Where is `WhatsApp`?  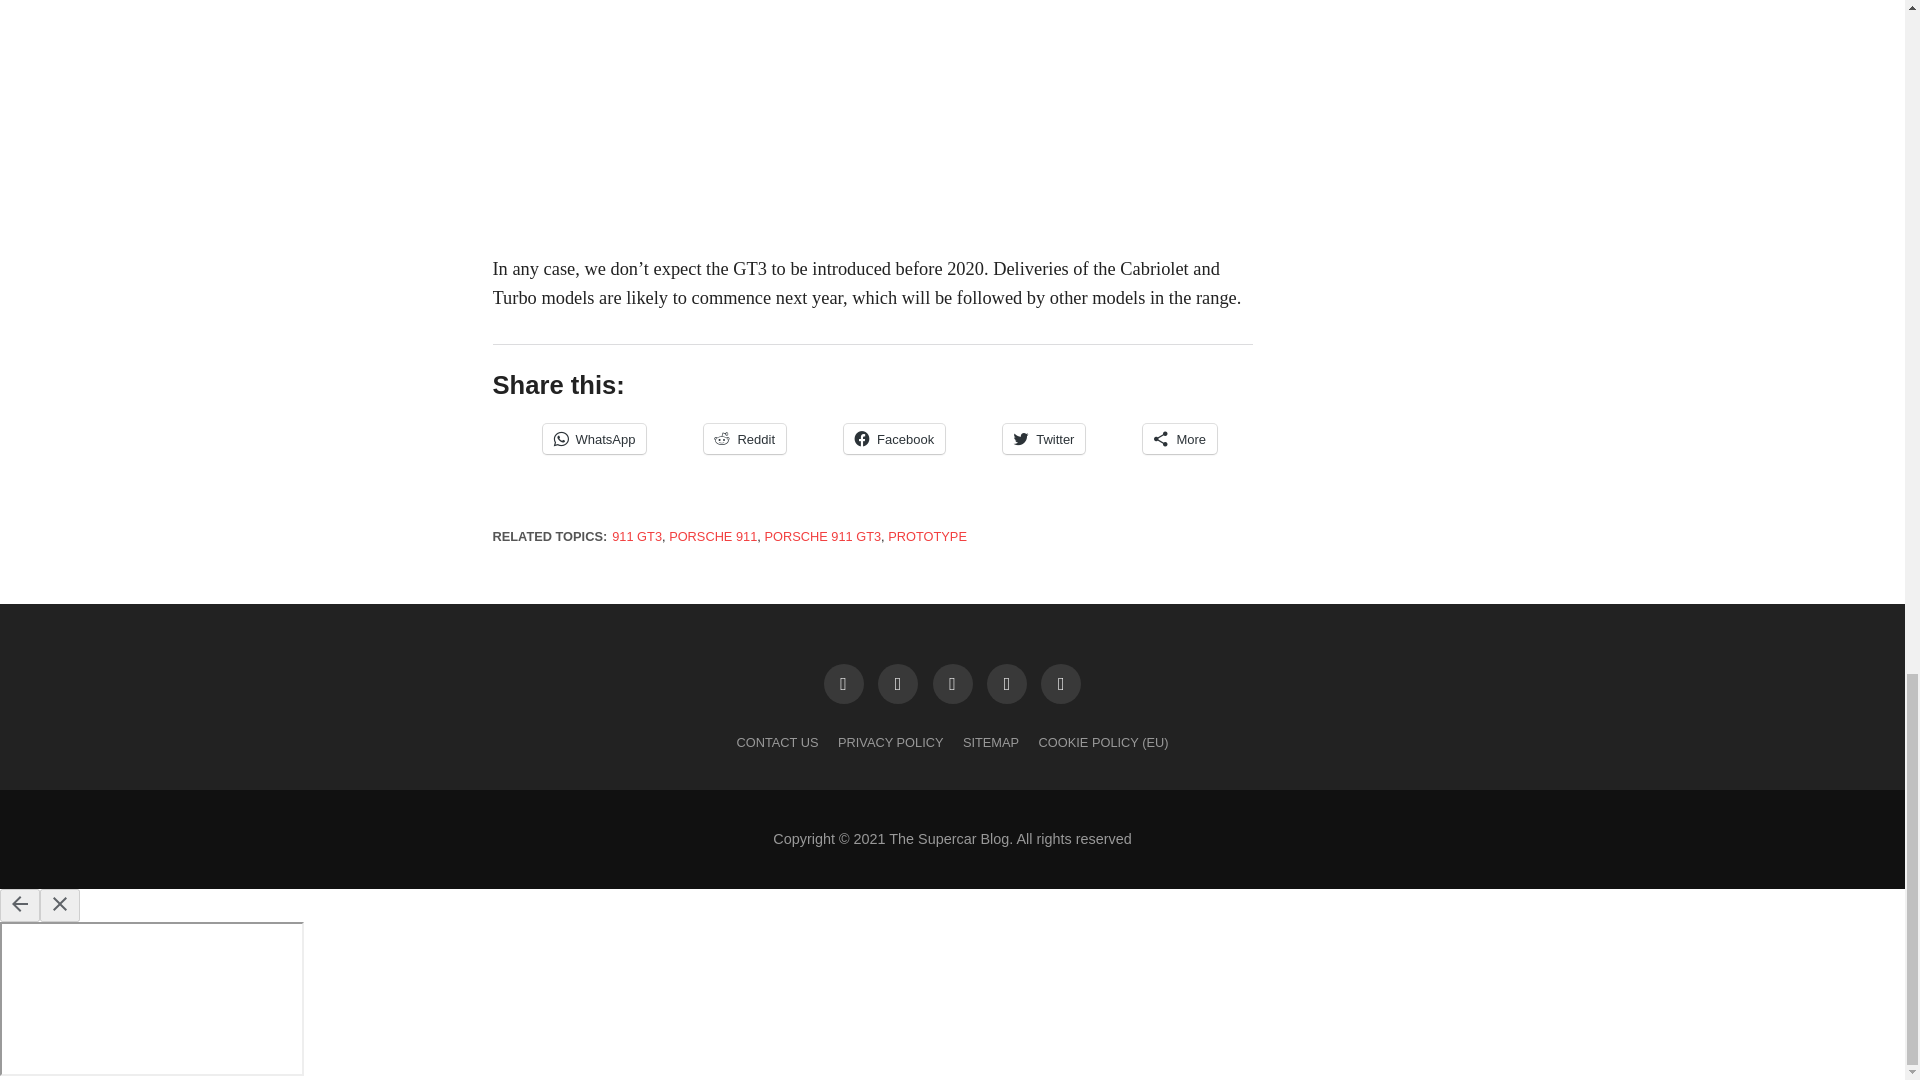
WhatsApp is located at coordinates (593, 438).